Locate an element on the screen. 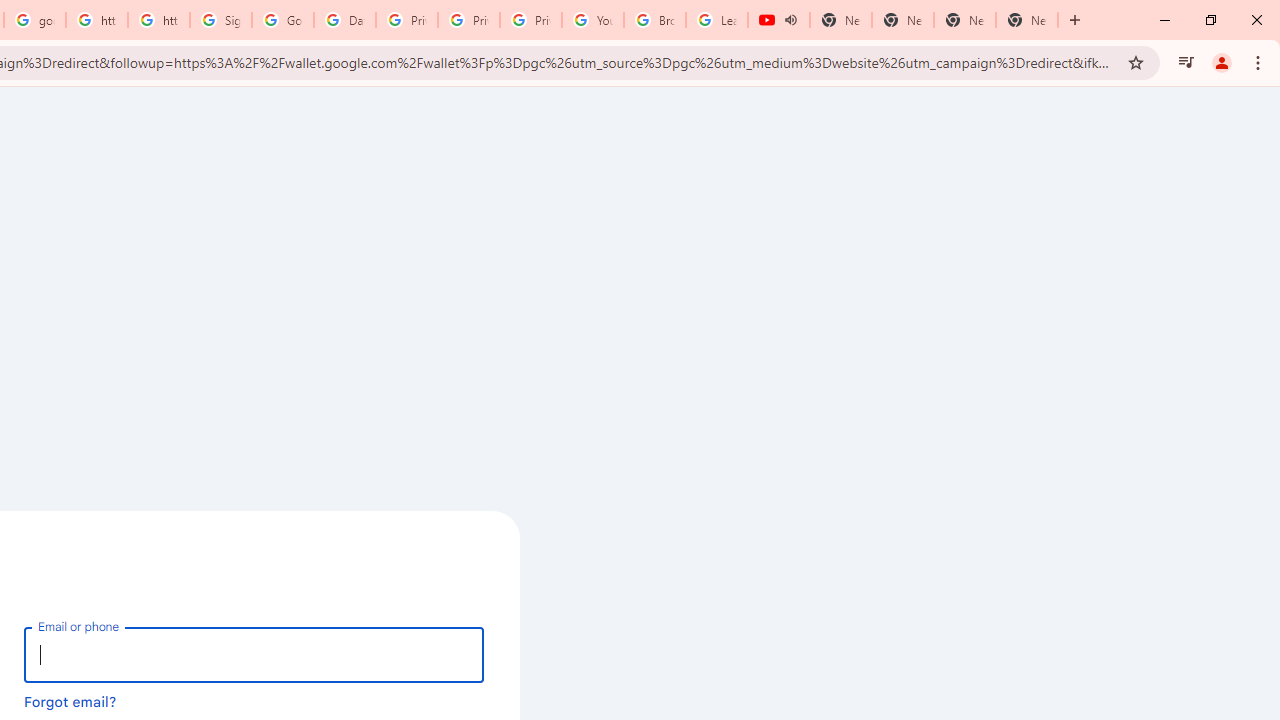  New Tab is located at coordinates (1026, 20).